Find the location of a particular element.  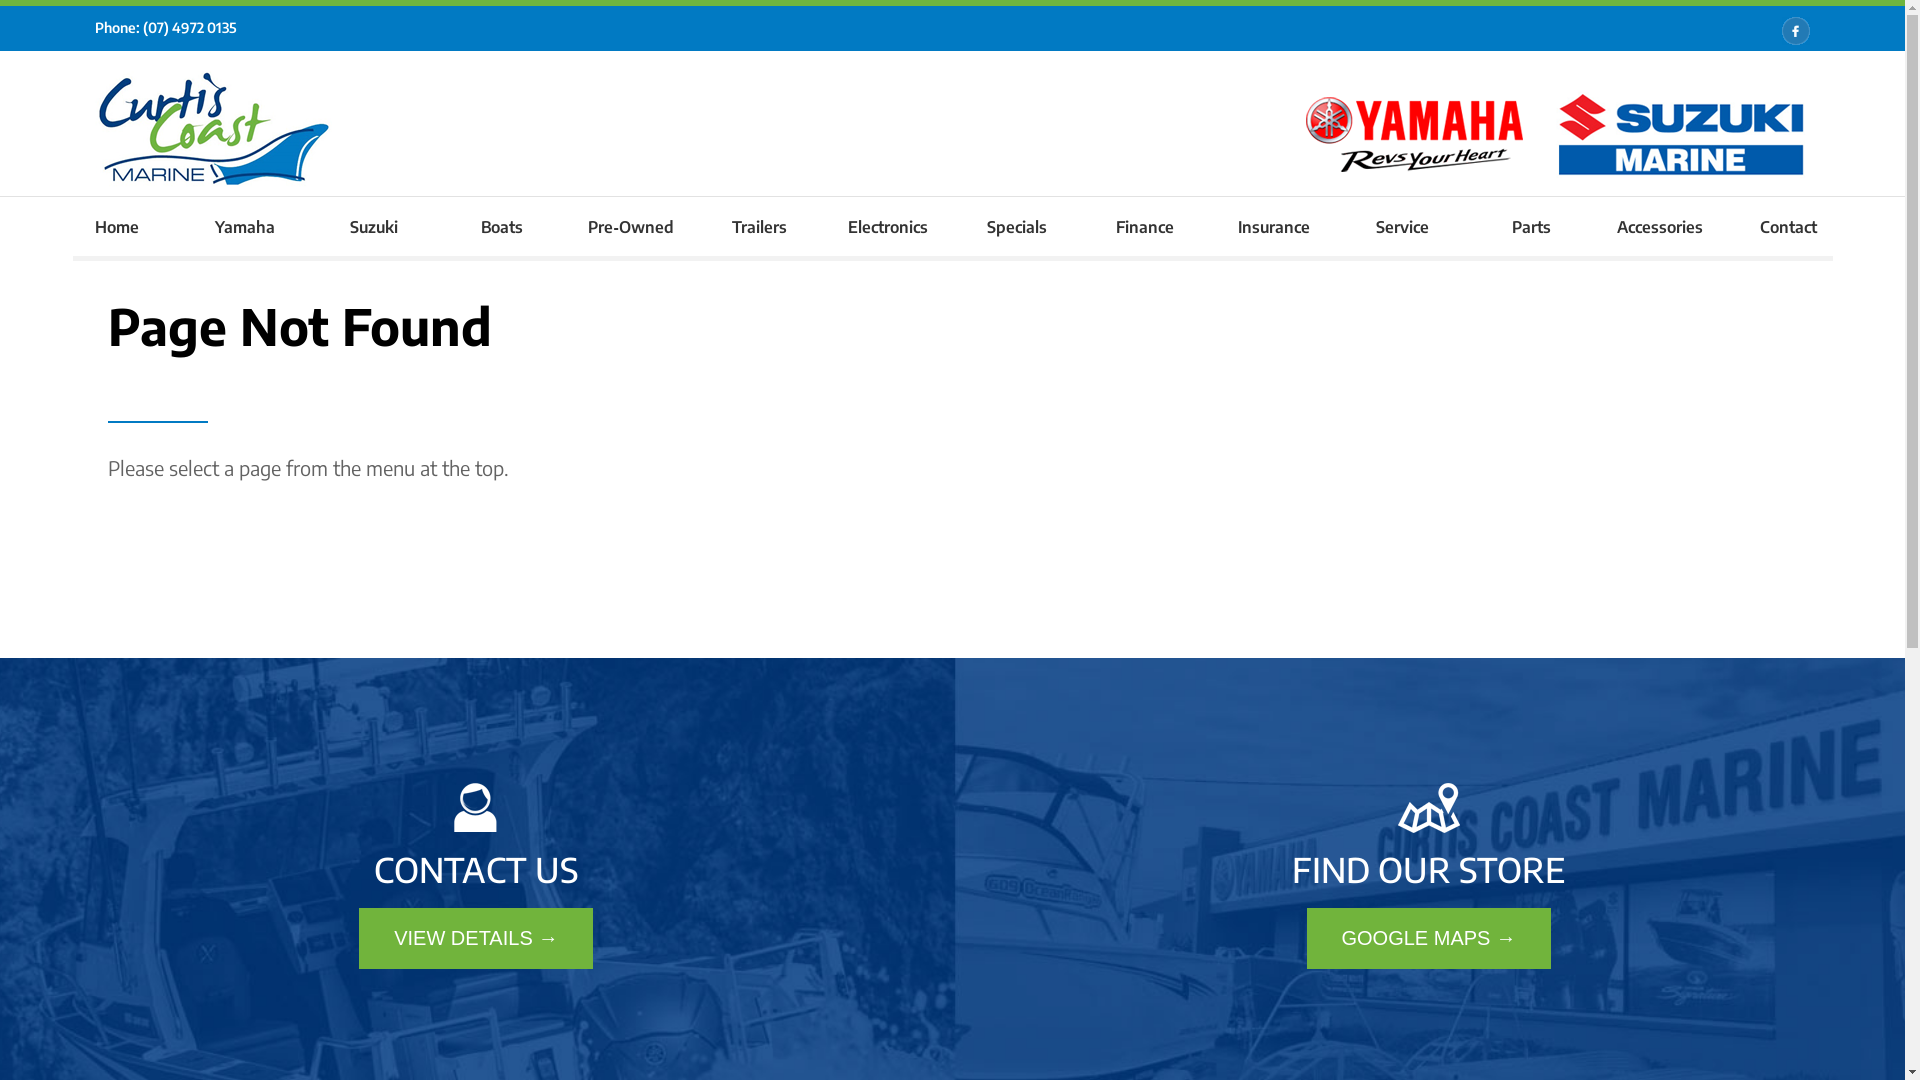

Boats is located at coordinates (502, 226).